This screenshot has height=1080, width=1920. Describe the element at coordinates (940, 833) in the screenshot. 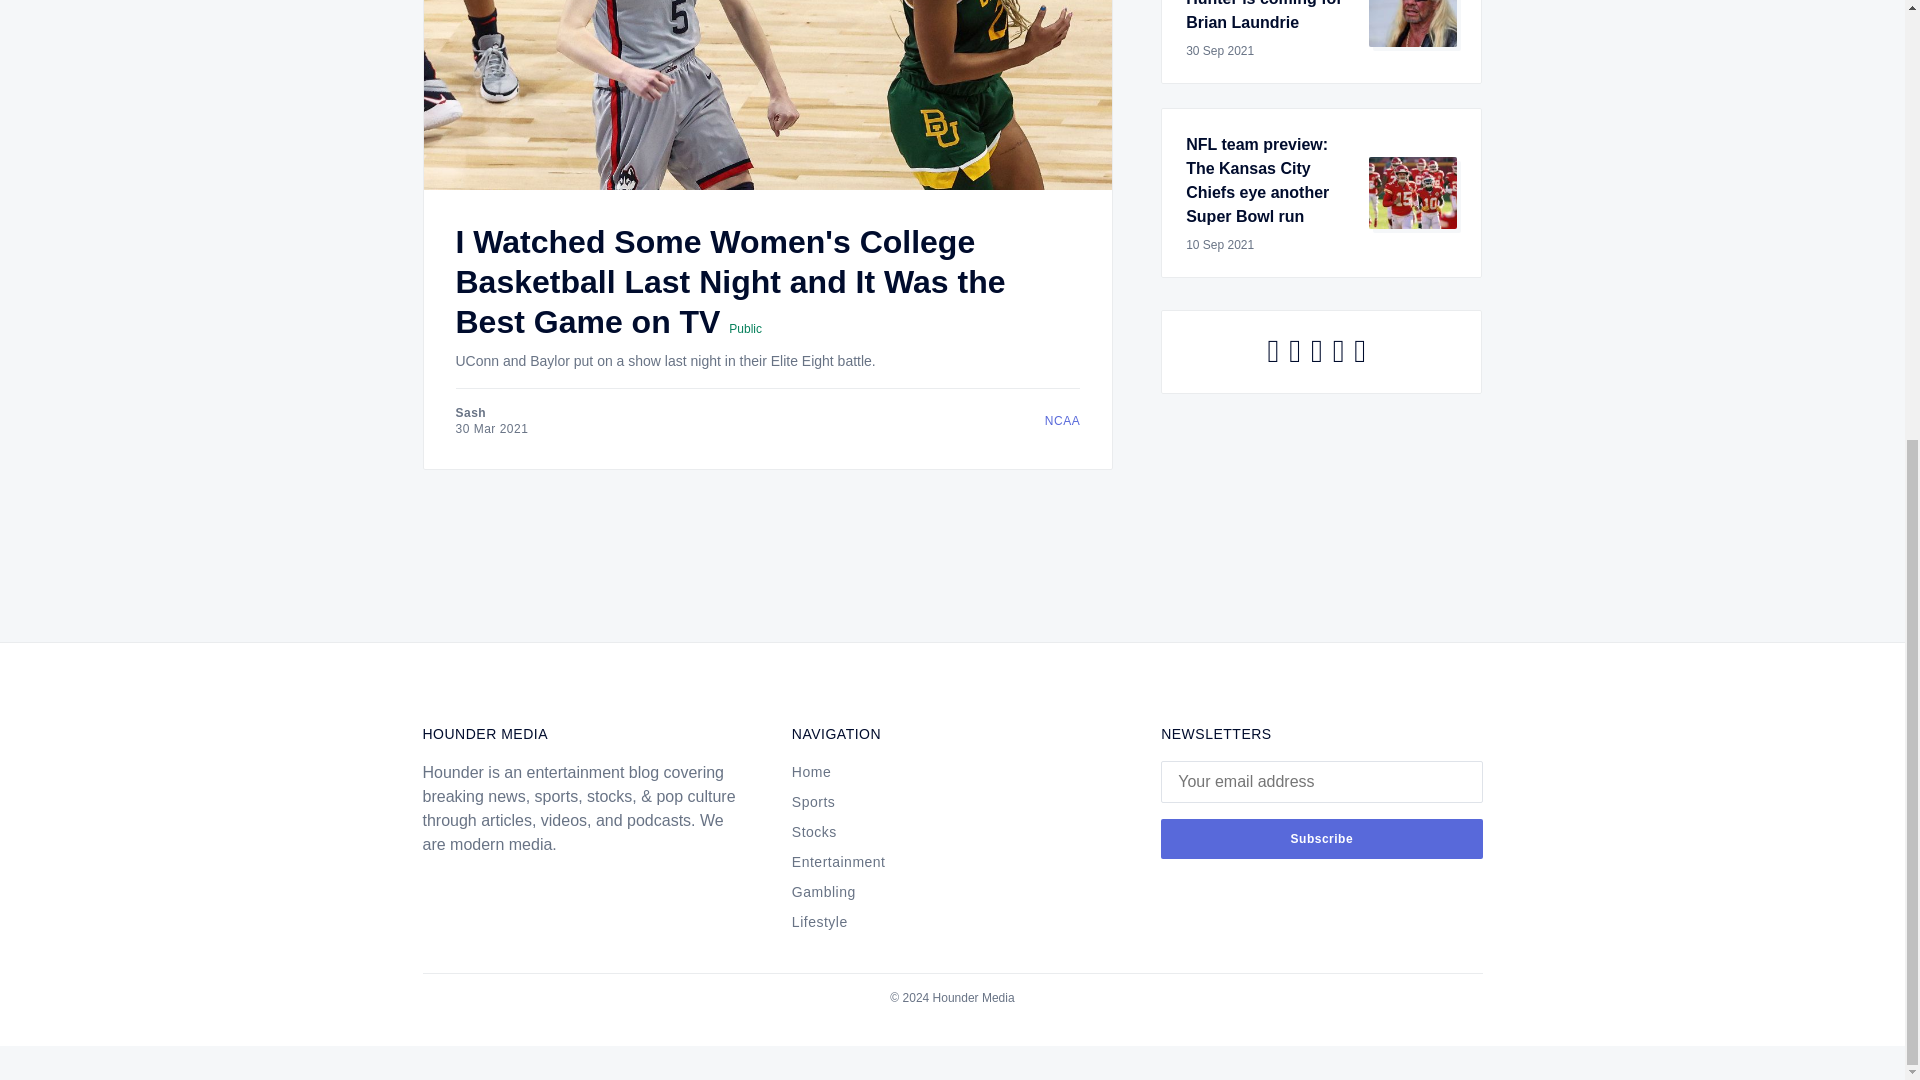

I see `Stocks` at that location.